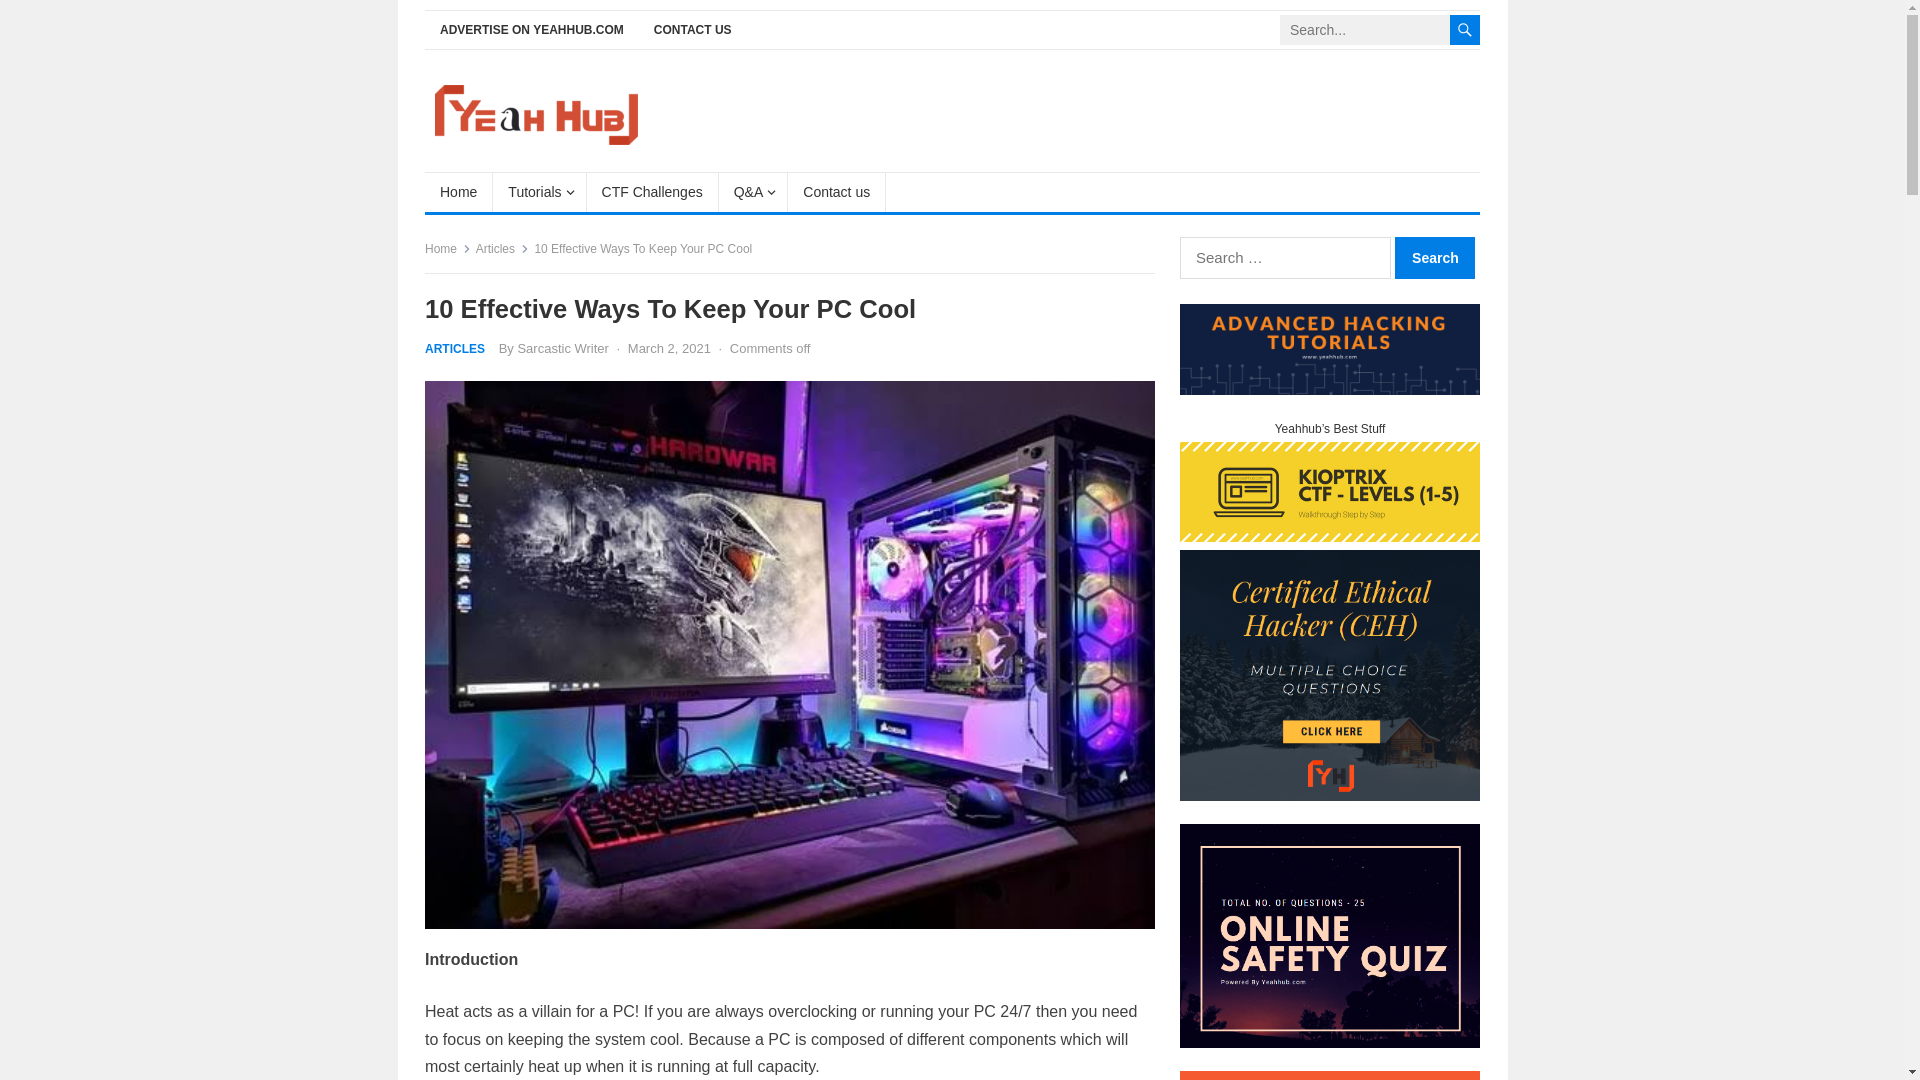 The height and width of the screenshot is (1080, 1920). Describe the element at coordinates (652, 191) in the screenshot. I see `CTF Challenges` at that location.